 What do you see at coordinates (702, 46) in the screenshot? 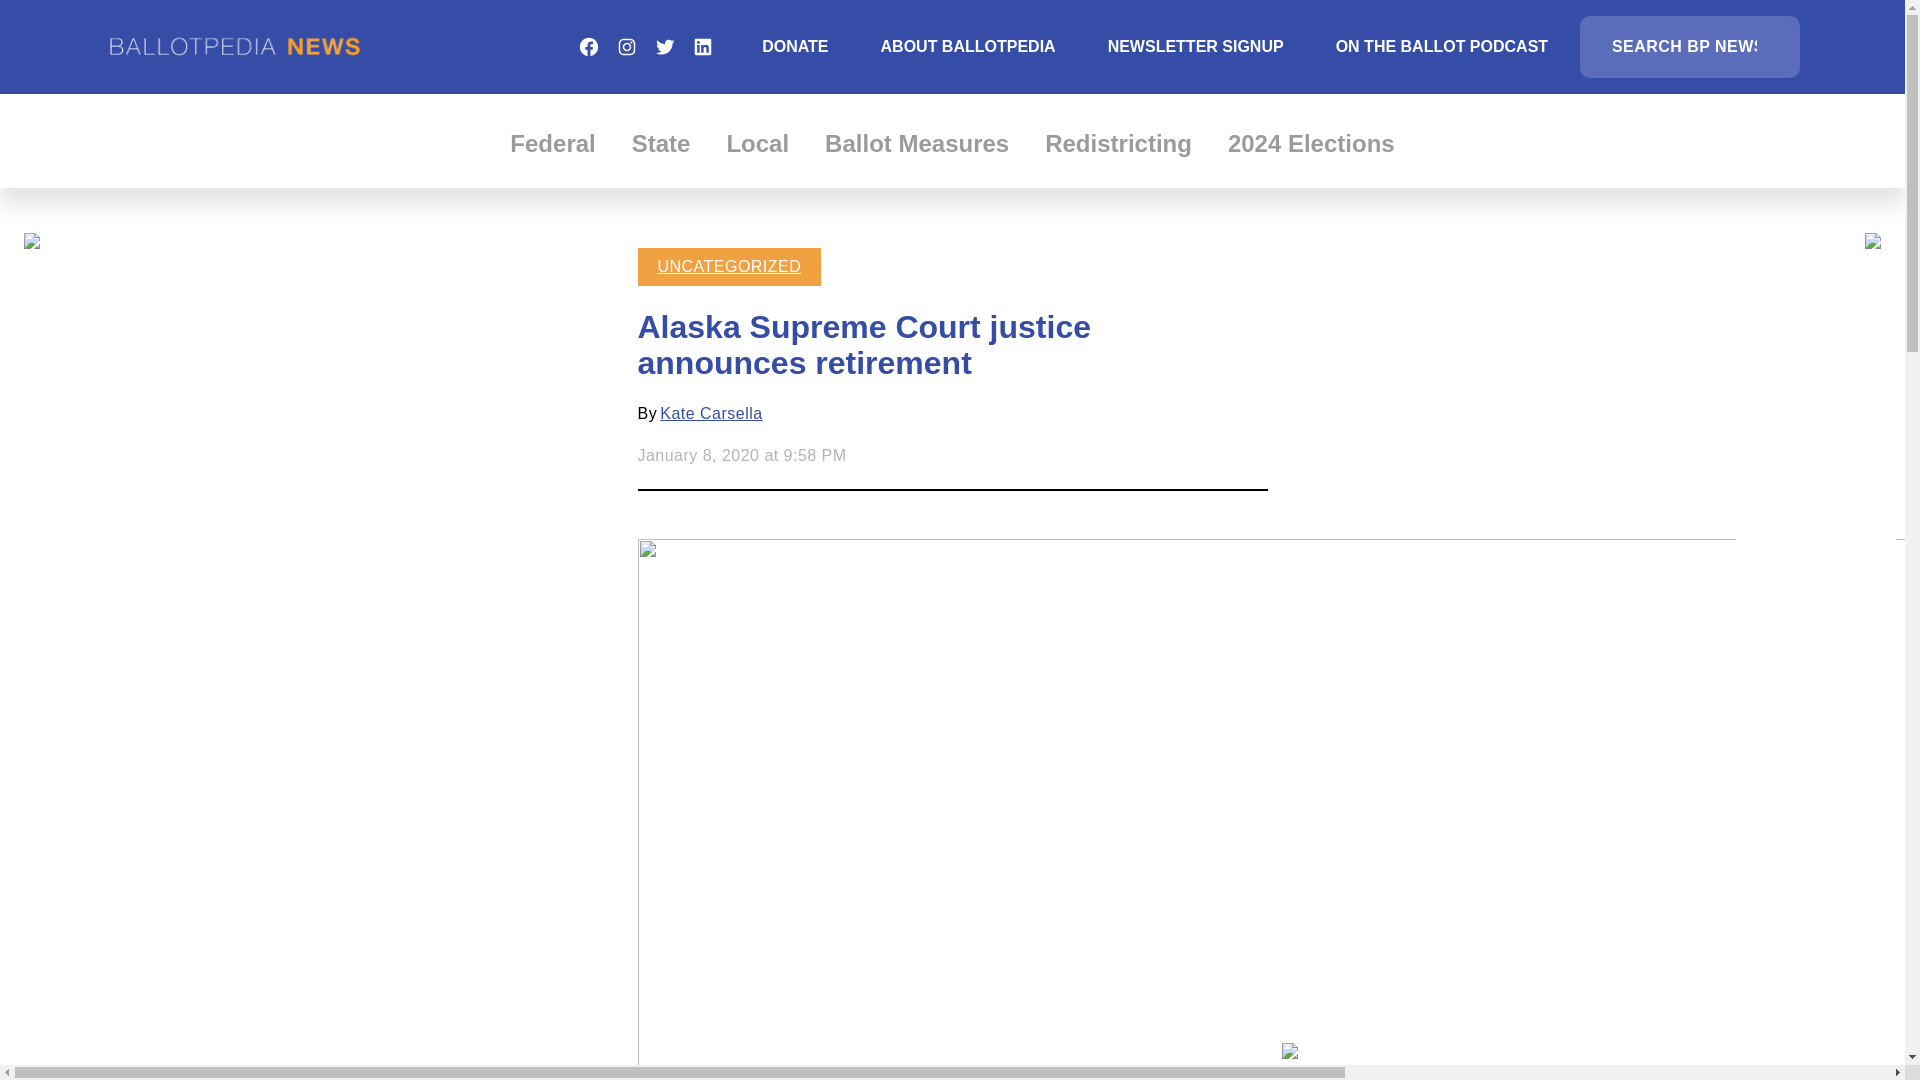
I see `LinkedIn` at bounding box center [702, 46].